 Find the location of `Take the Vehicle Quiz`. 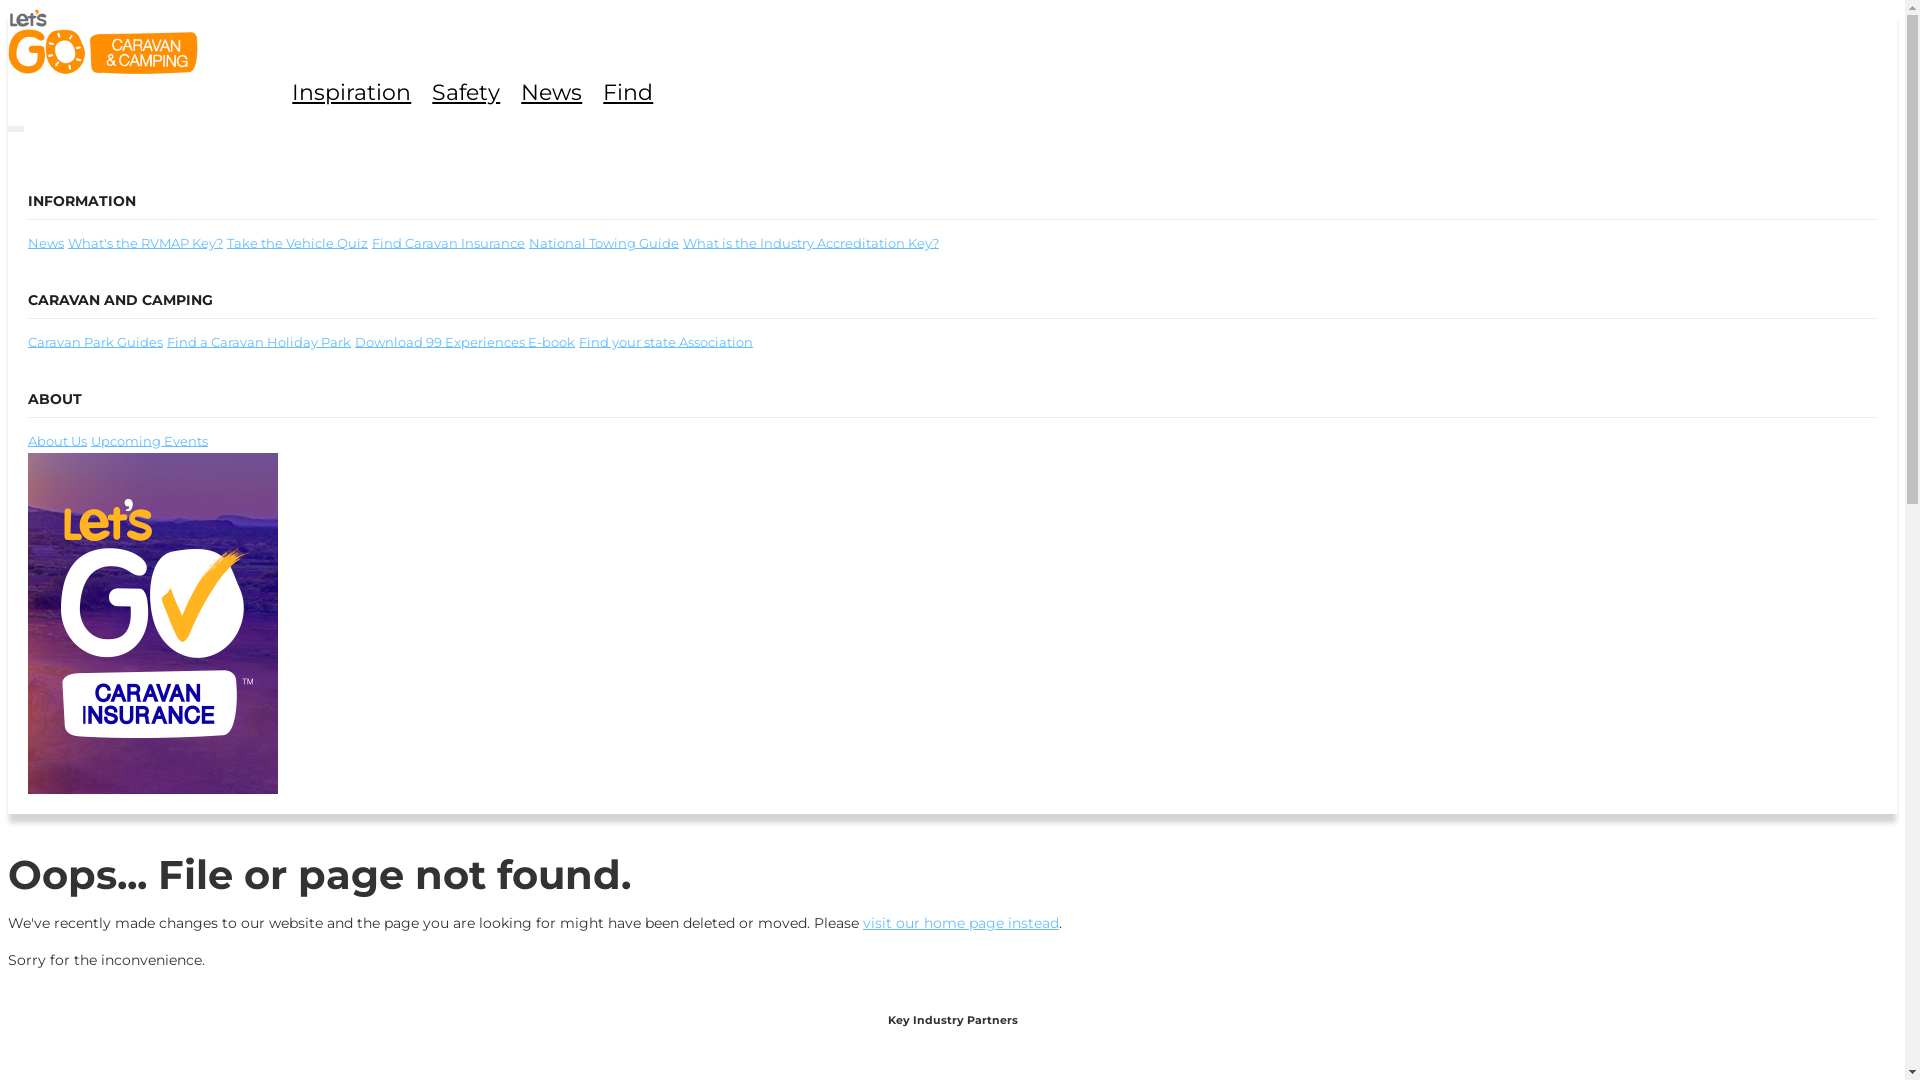

Take the Vehicle Quiz is located at coordinates (298, 242).